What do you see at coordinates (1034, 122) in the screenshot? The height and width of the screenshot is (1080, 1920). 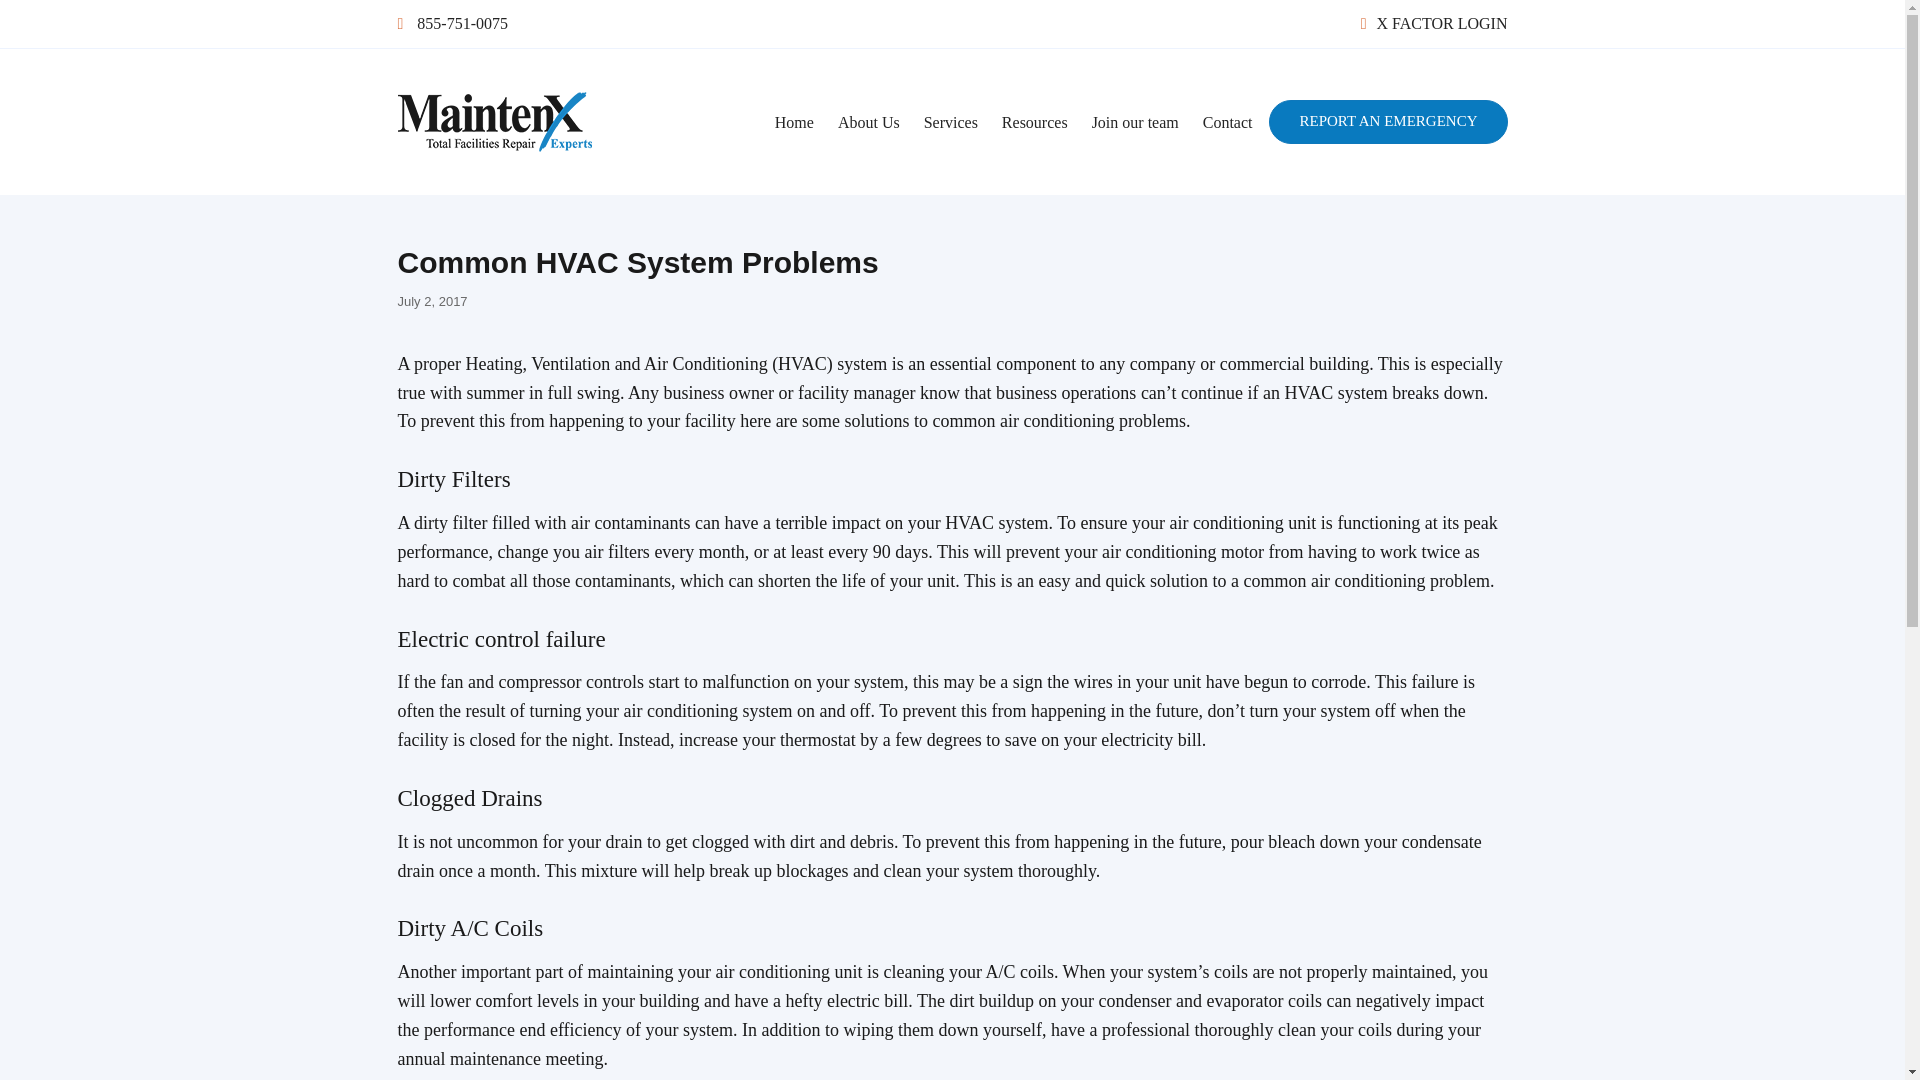 I see `Resources` at bounding box center [1034, 122].